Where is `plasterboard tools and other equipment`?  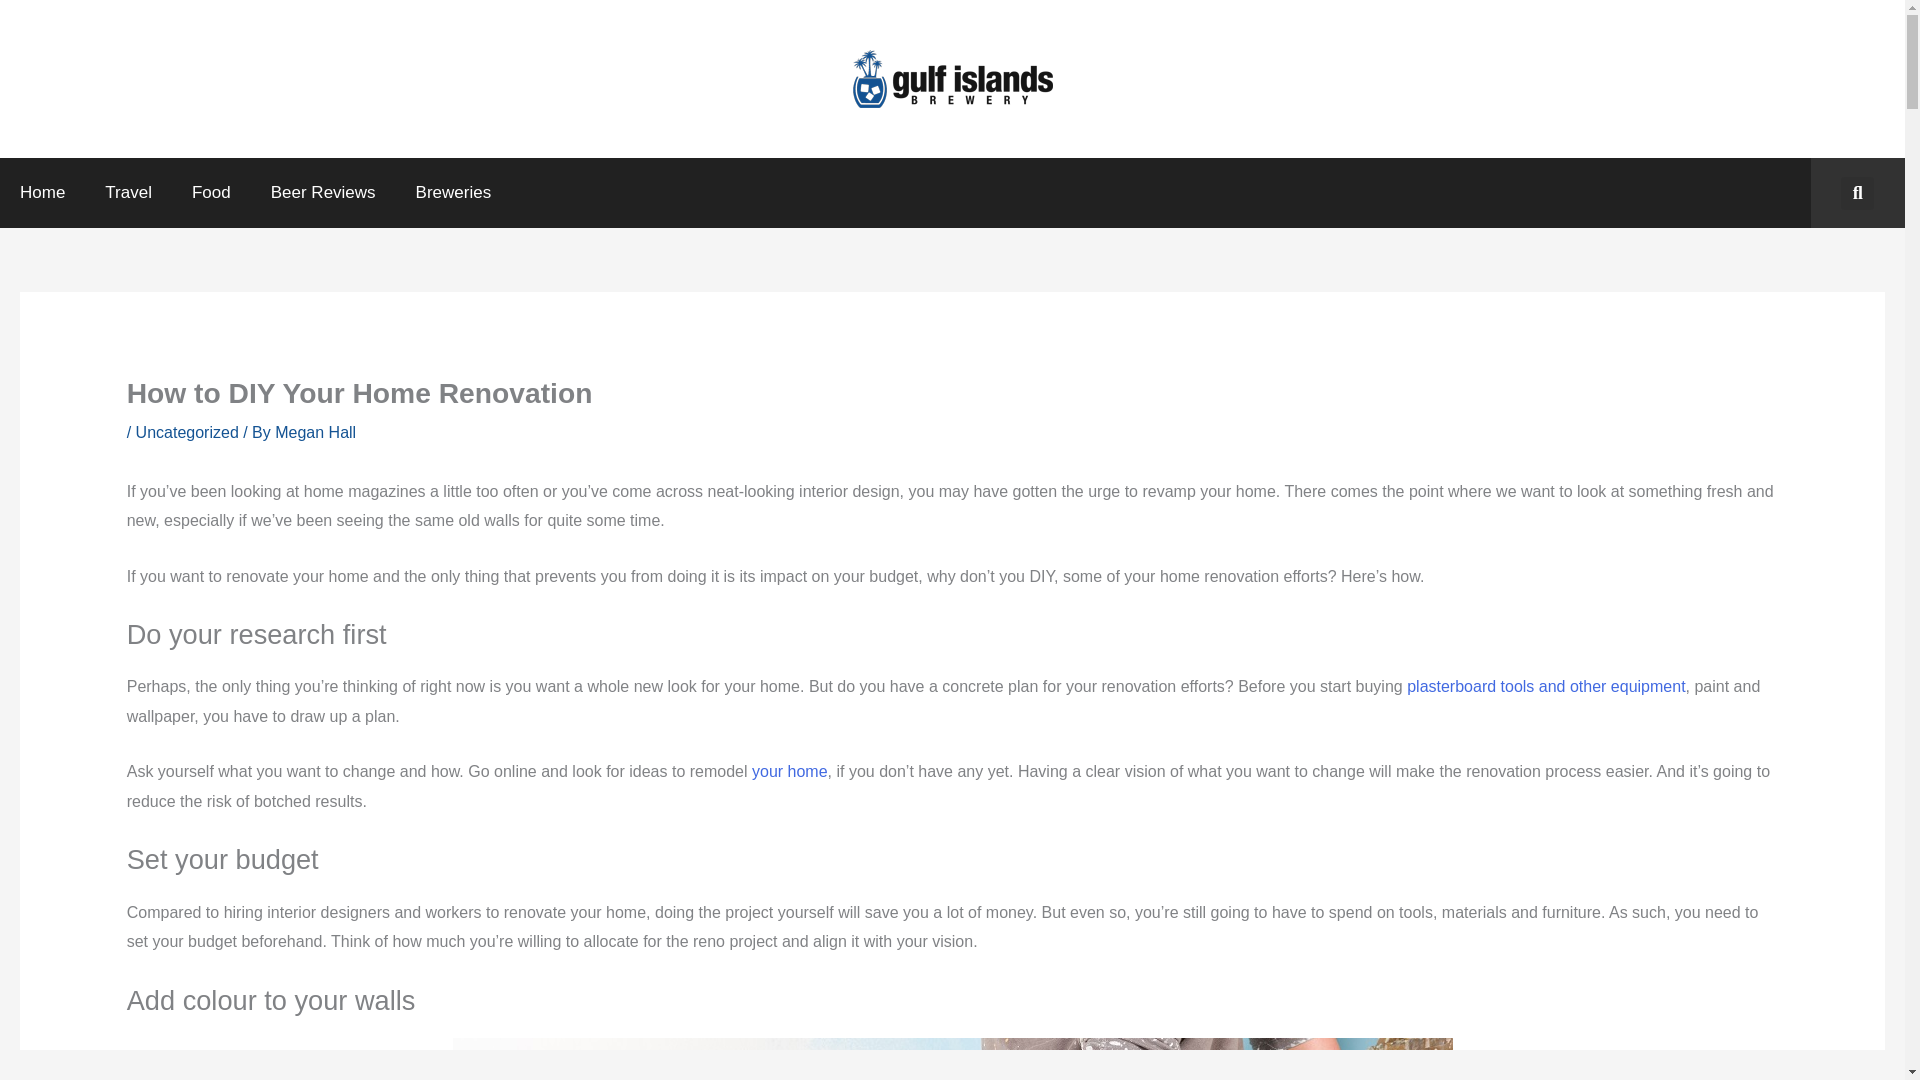
plasterboard tools and other equipment is located at coordinates (1546, 686).